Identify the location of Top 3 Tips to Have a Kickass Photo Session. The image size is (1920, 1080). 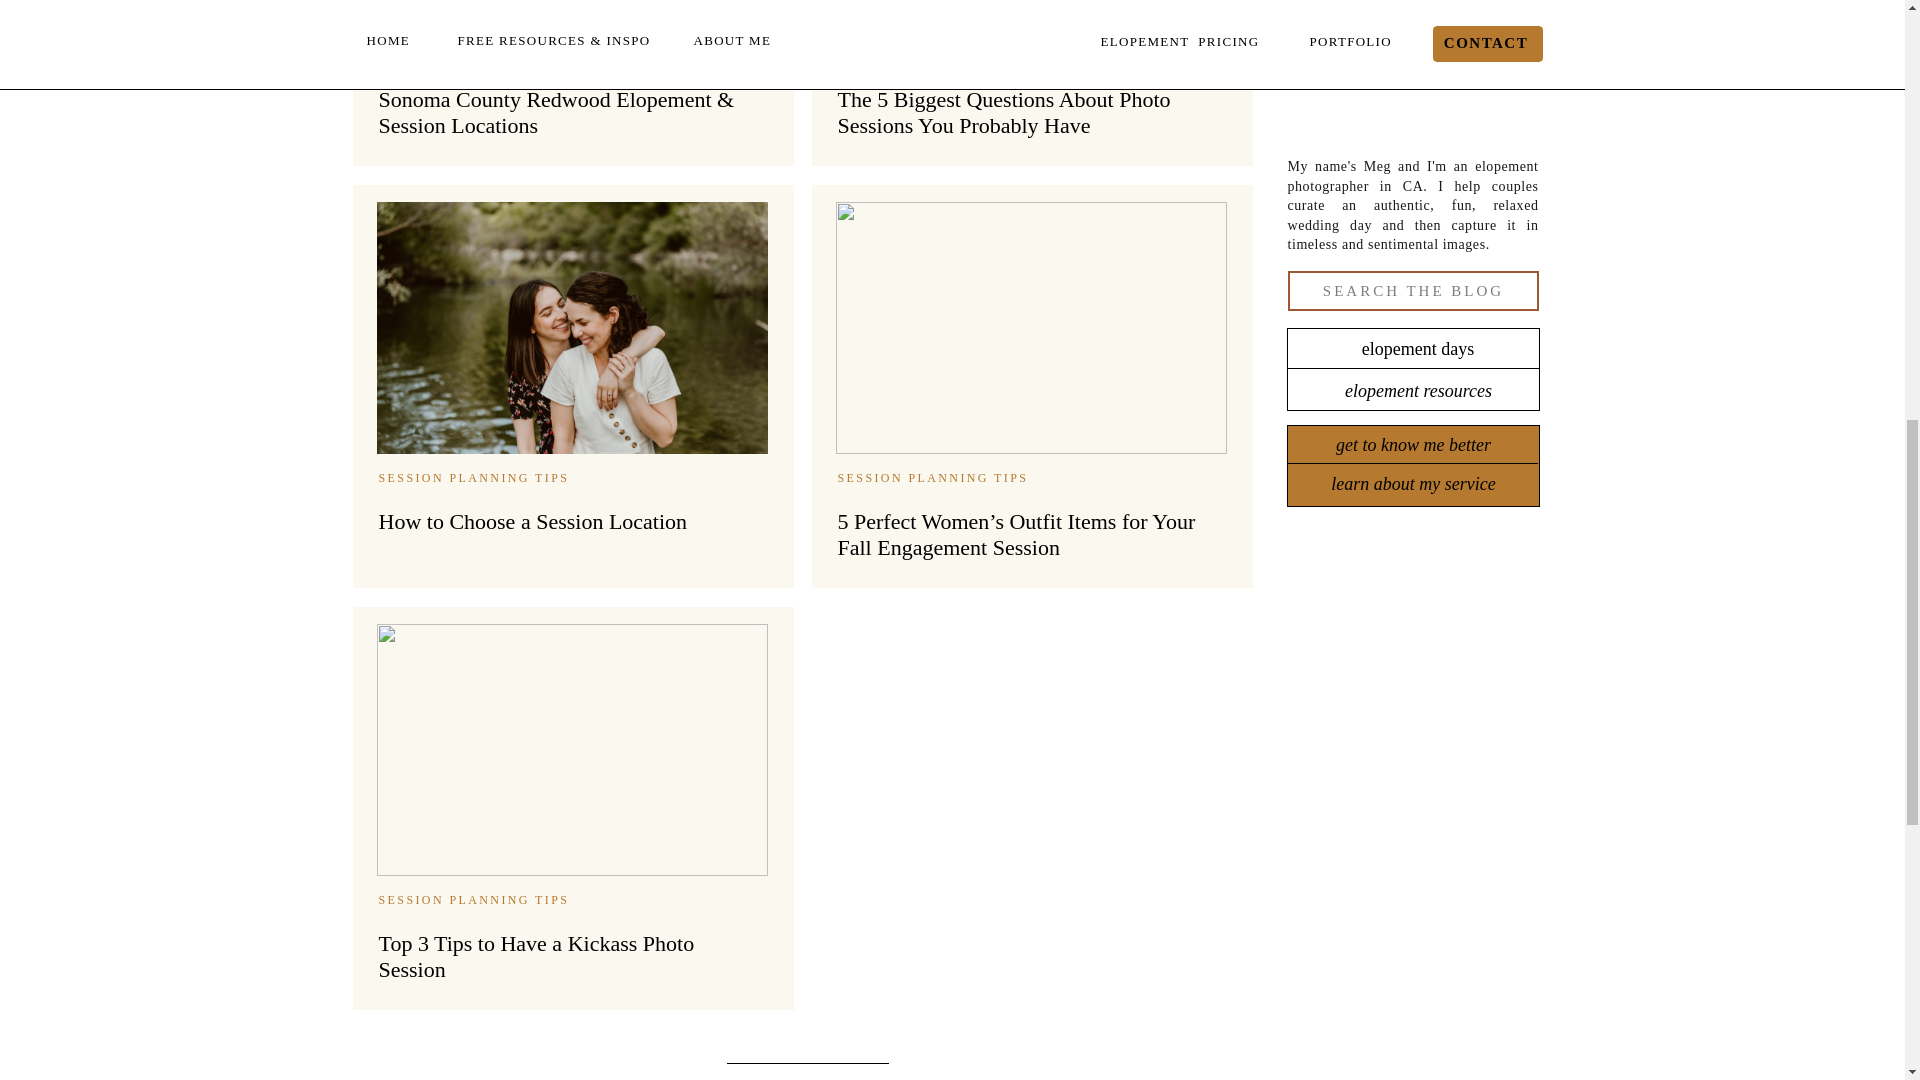
(571, 750).